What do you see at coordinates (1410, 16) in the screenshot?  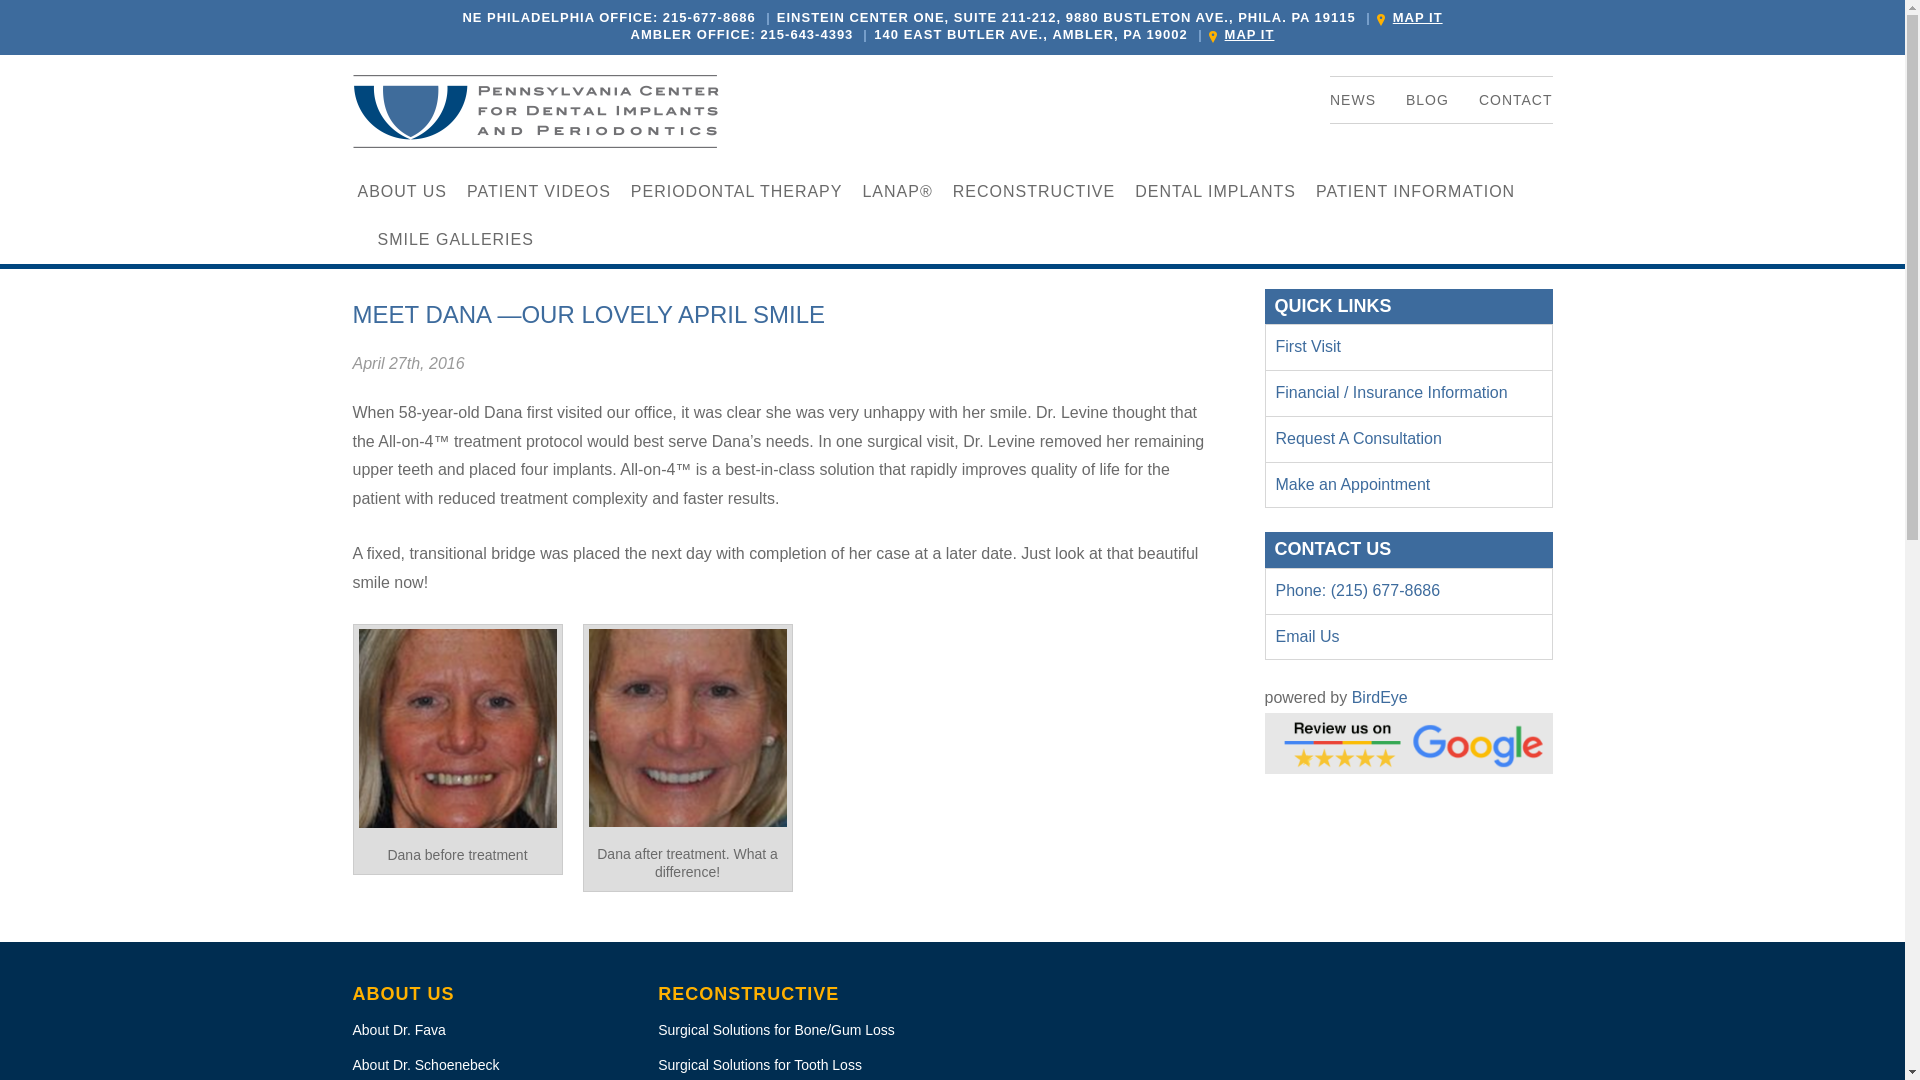 I see `MAP IT` at bounding box center [1410, 16].